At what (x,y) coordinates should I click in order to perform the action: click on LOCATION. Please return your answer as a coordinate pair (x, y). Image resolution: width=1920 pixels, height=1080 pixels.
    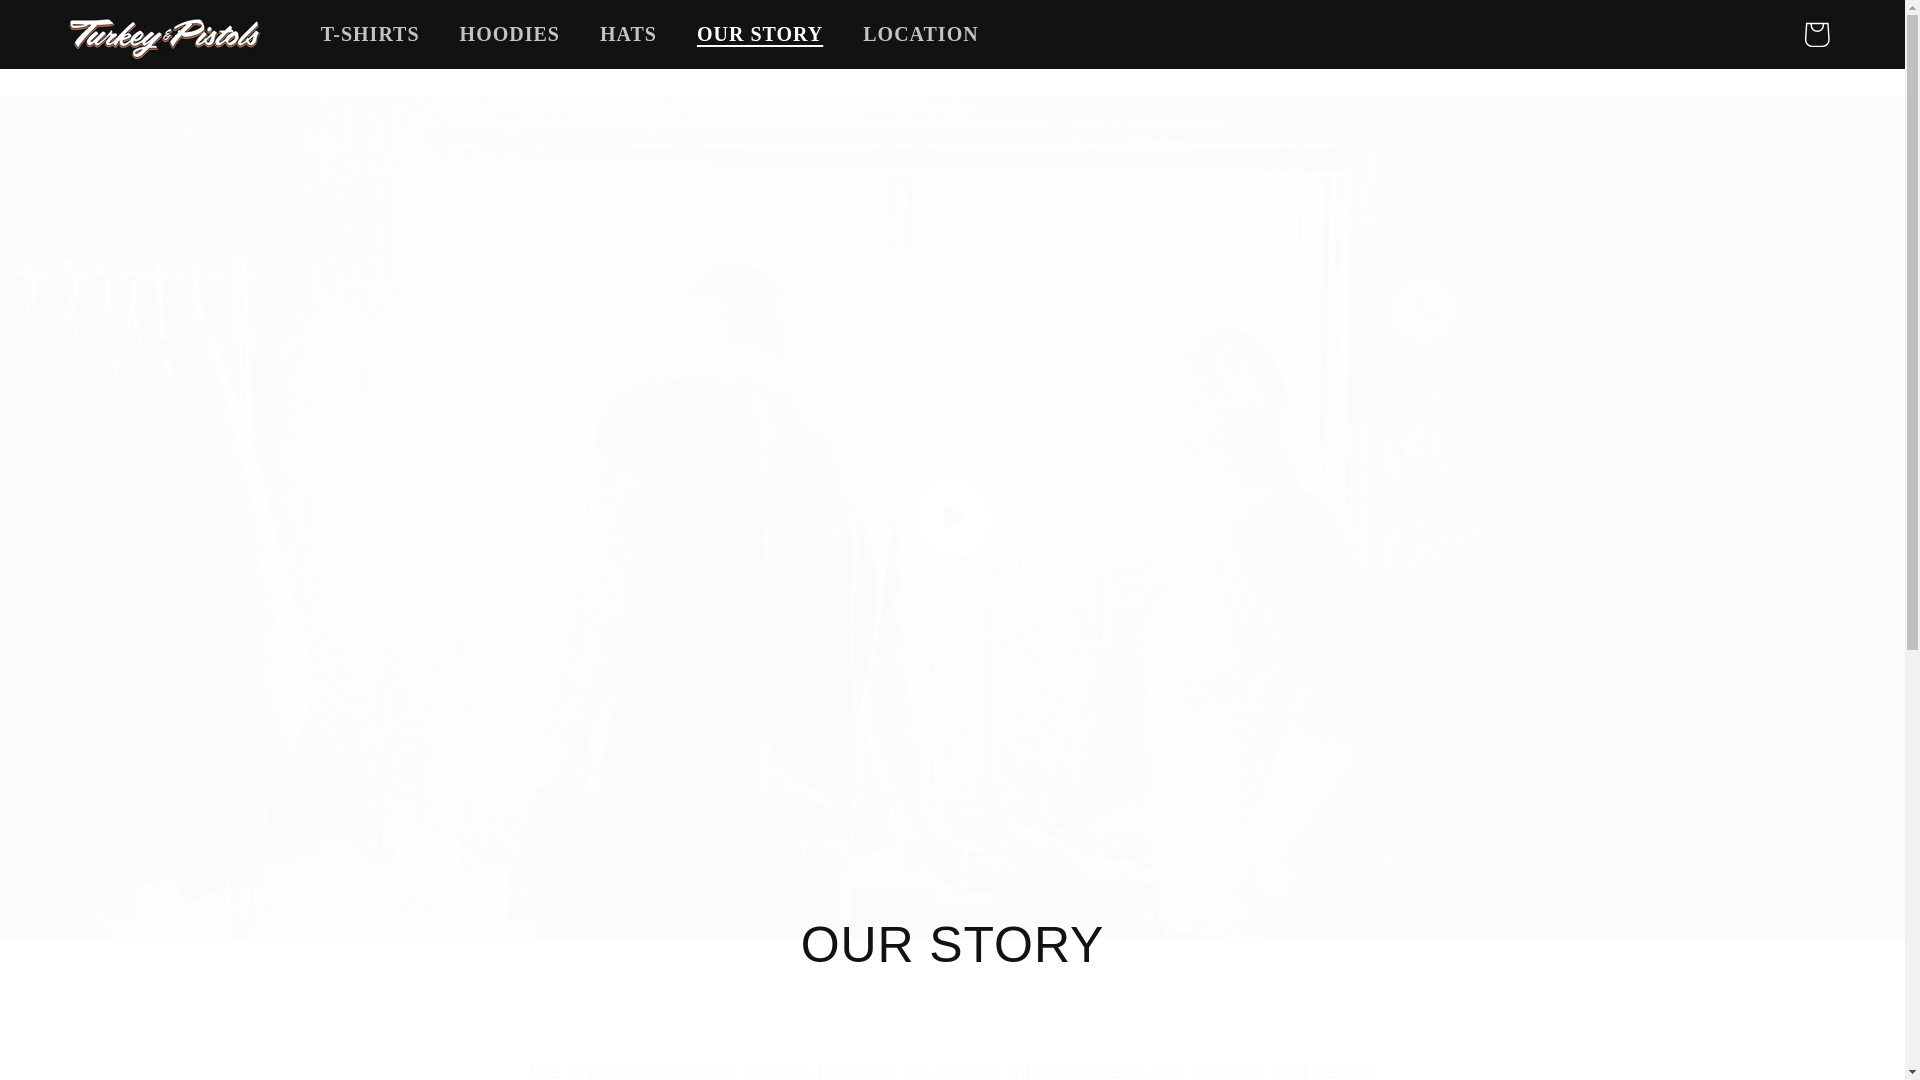
    Looking at the image, I should click on (920, 34).